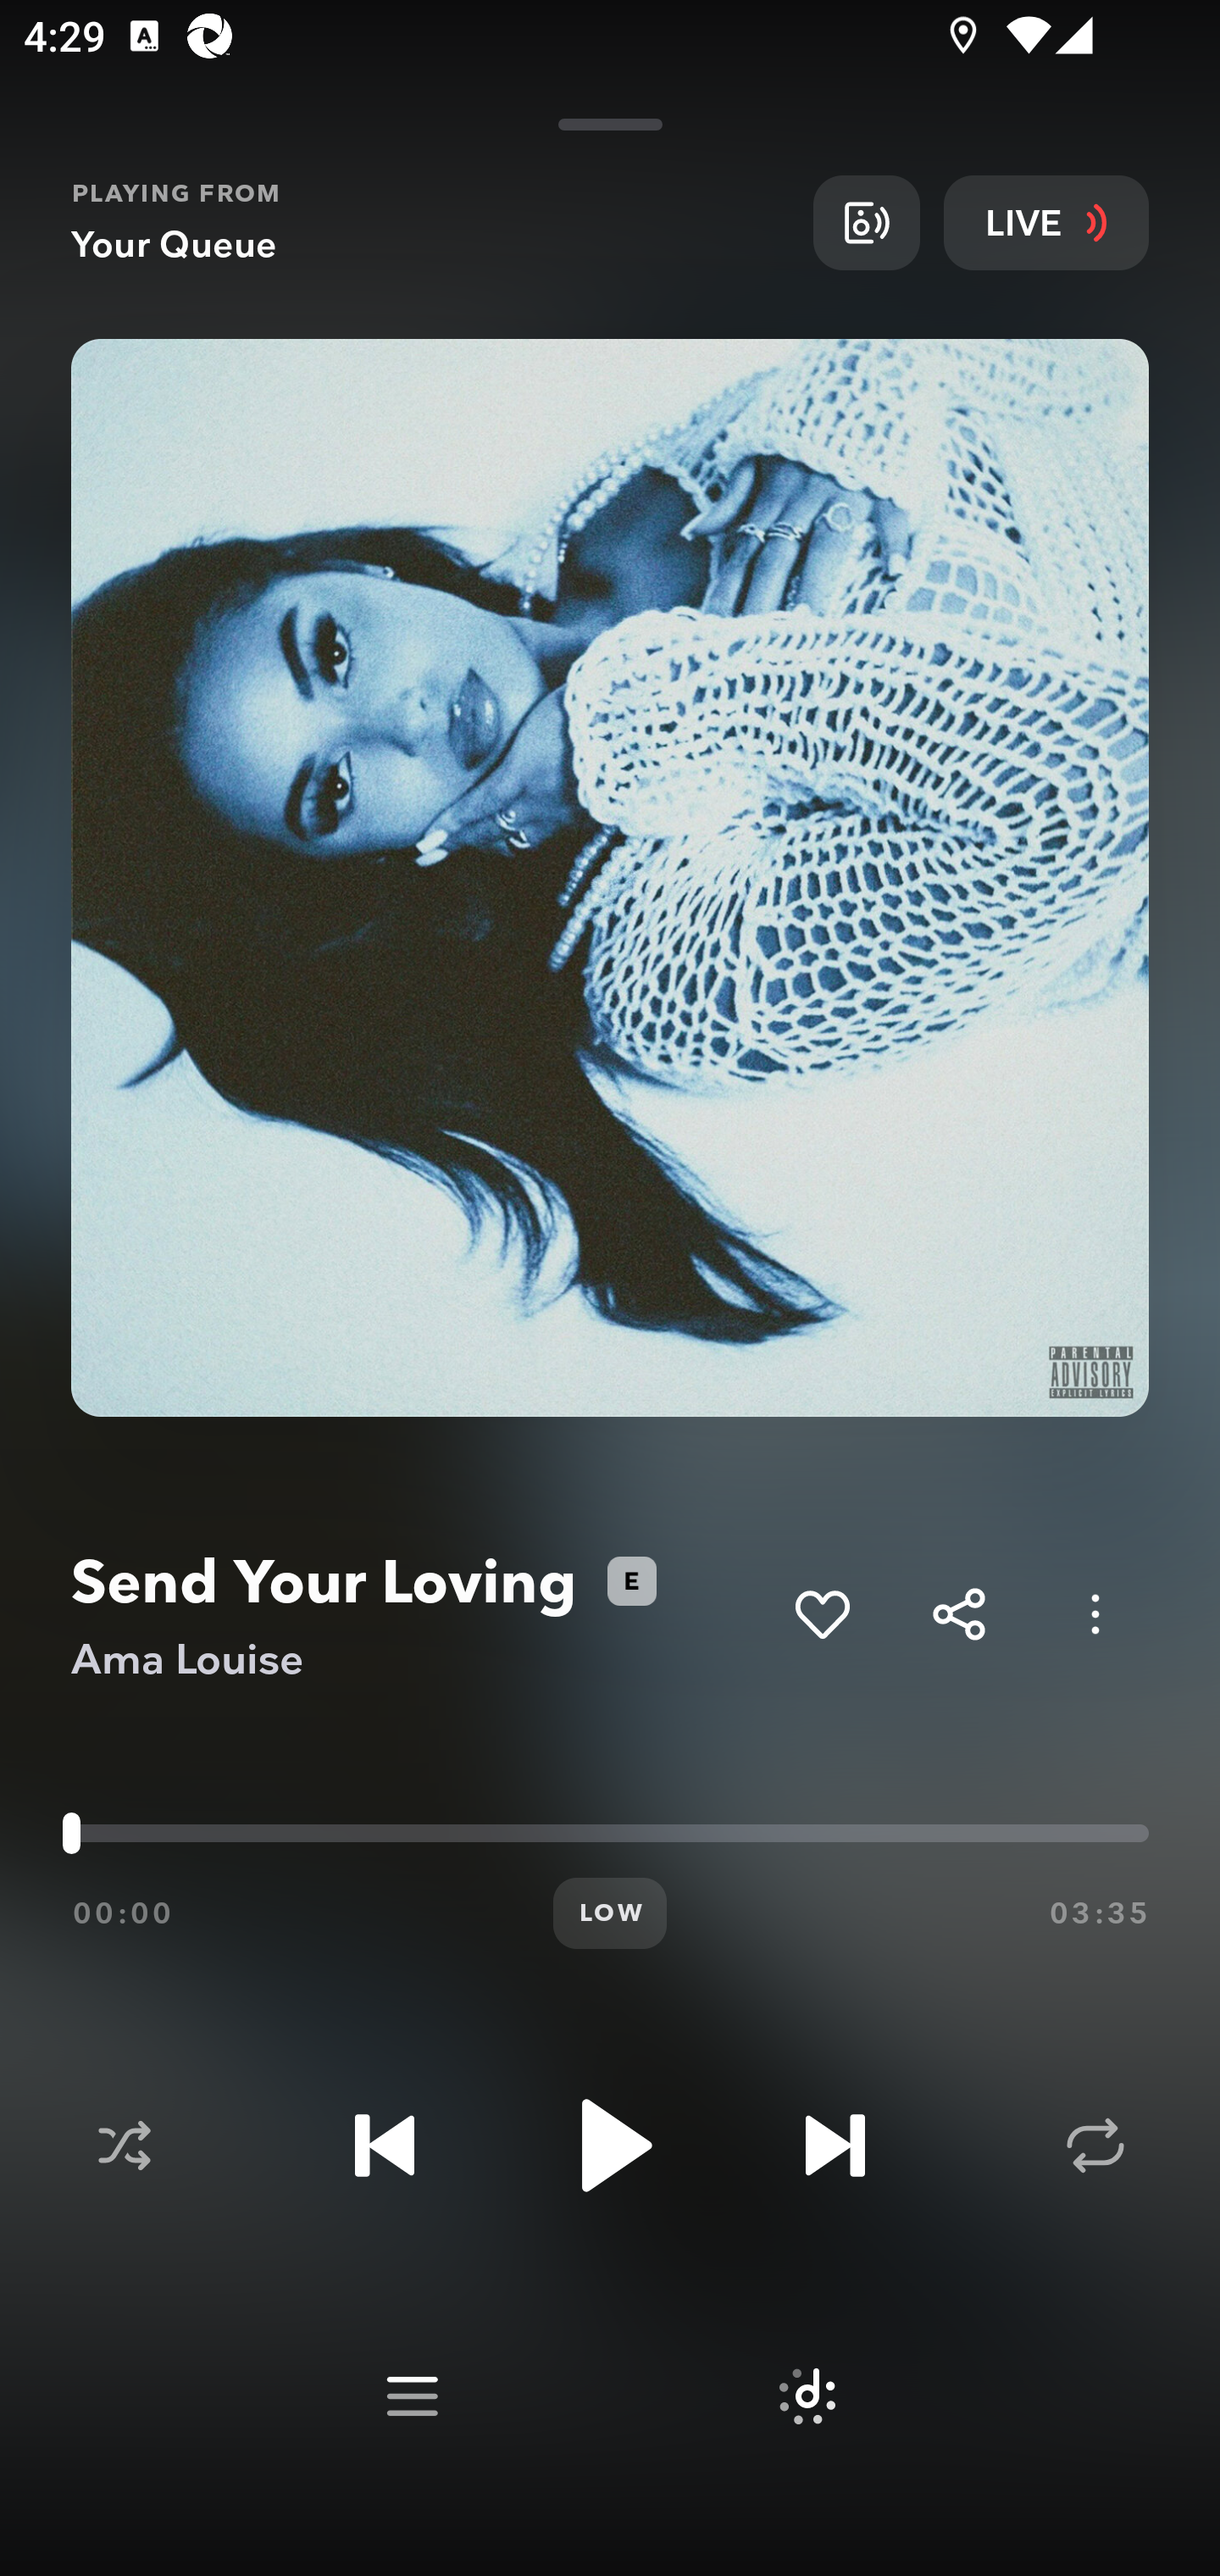 The image size is (1220, 2576). I want to click on Previous, so click(385, 2146).